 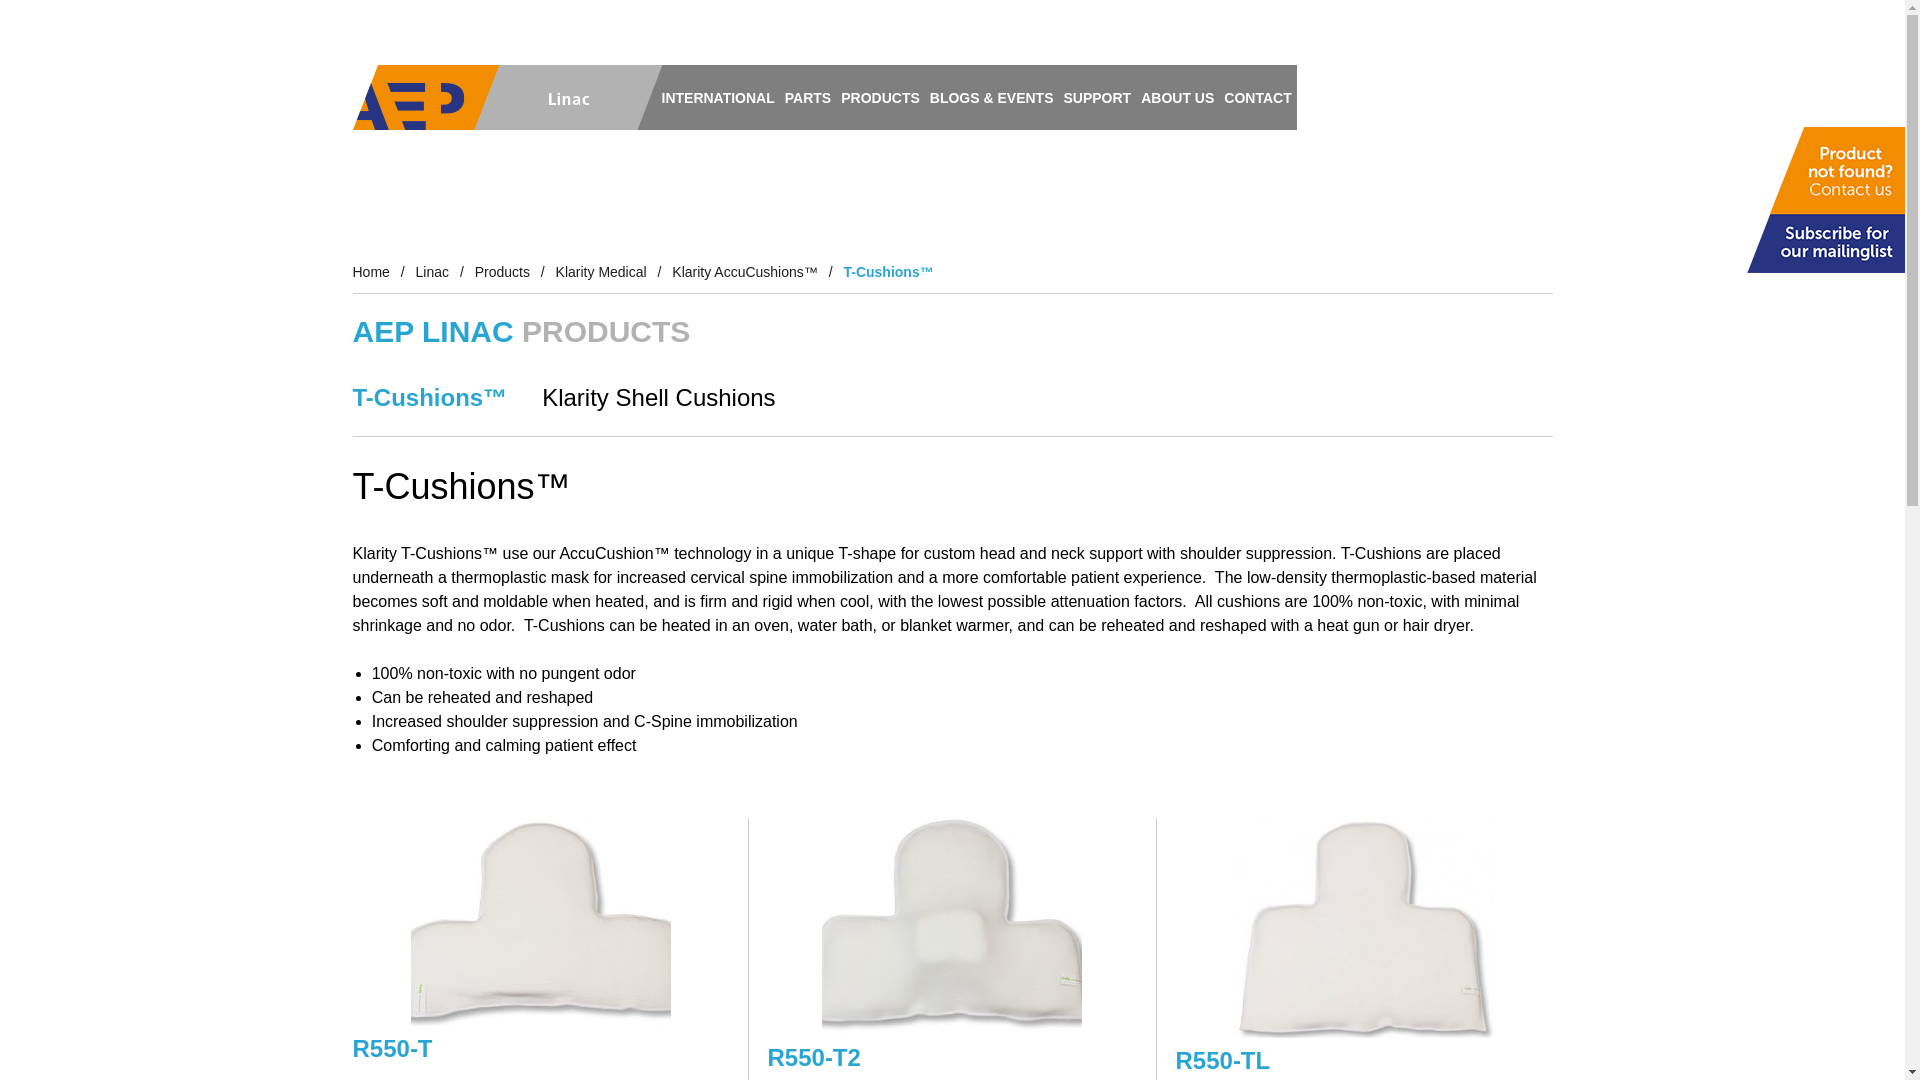 What do you see at coordinates (1096, 96) in the screenshot?
I see `SUPPORT` at bounding box center [1096, 96].